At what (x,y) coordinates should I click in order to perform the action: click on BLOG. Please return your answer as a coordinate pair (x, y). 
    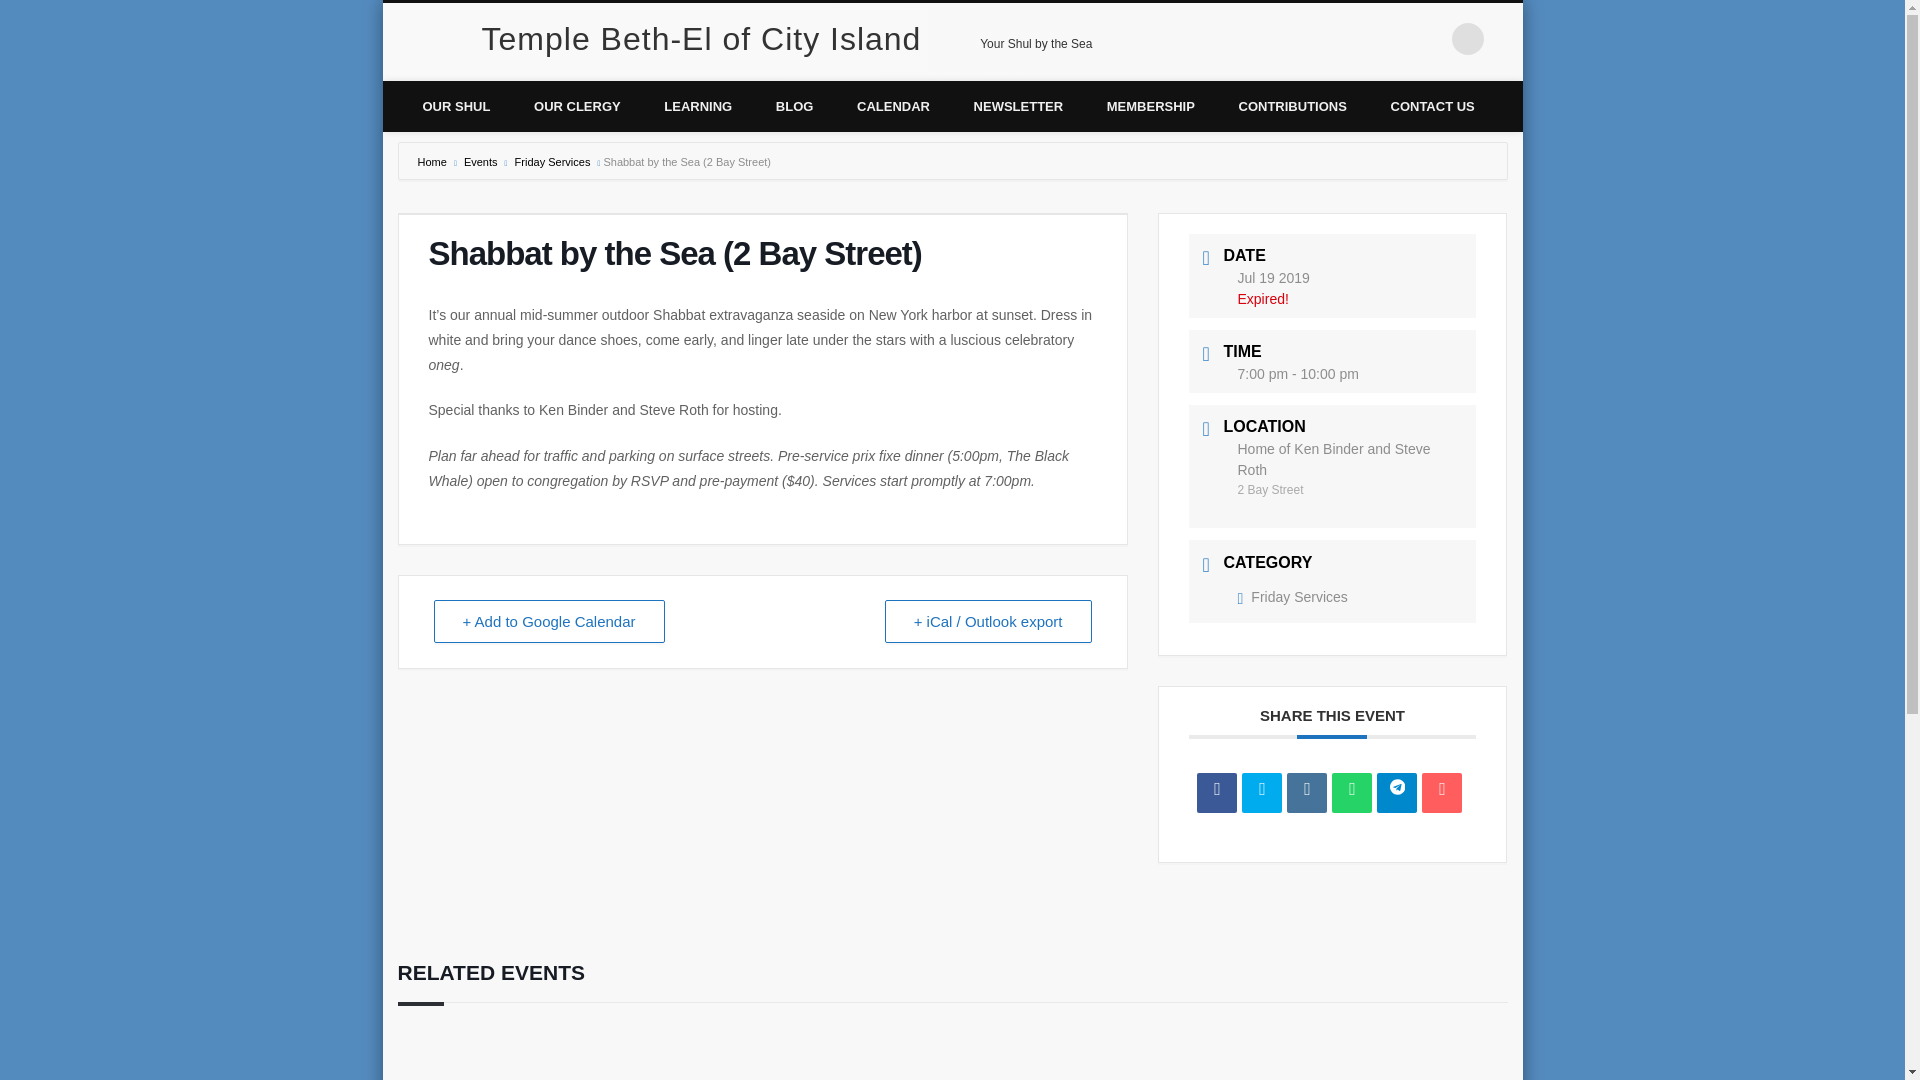
    Looking at the image, I should click on (794, 104).